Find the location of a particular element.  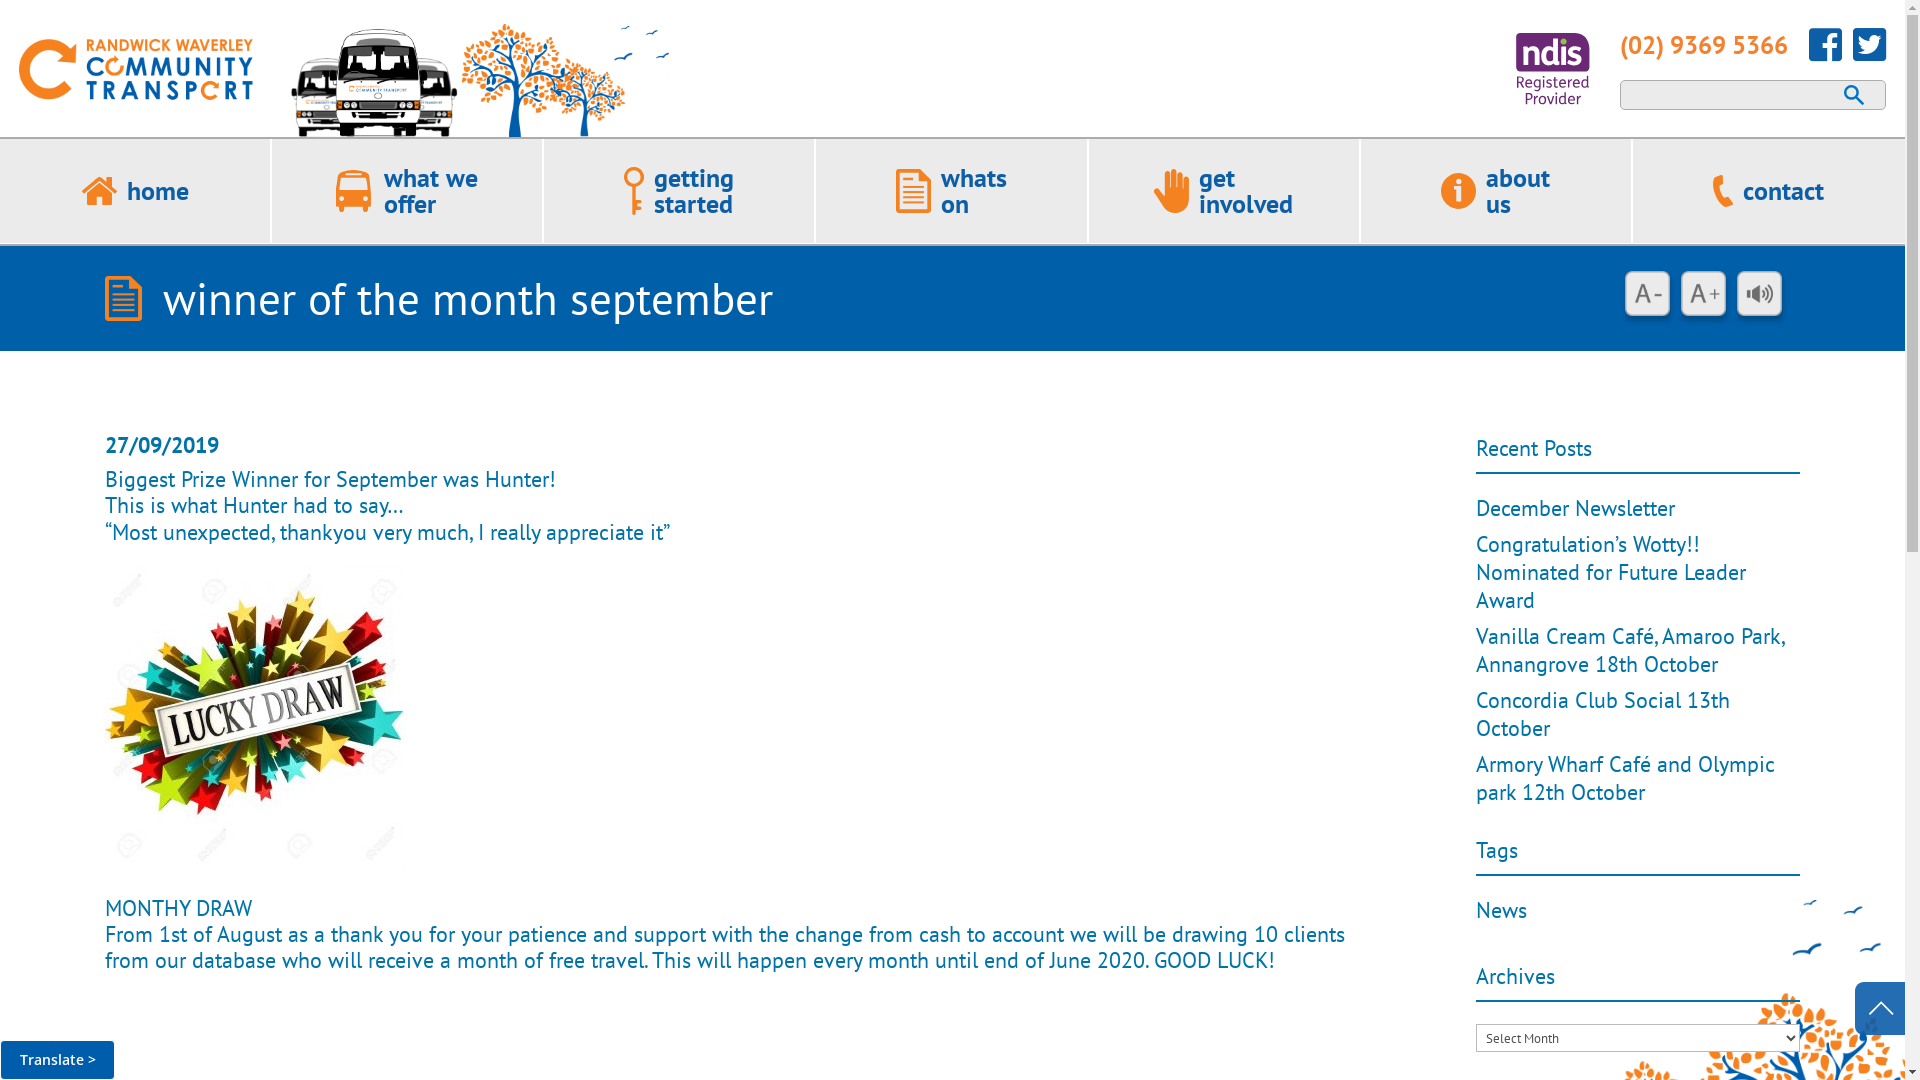

RWCT-HEADER is located at coordinates (344, 80).